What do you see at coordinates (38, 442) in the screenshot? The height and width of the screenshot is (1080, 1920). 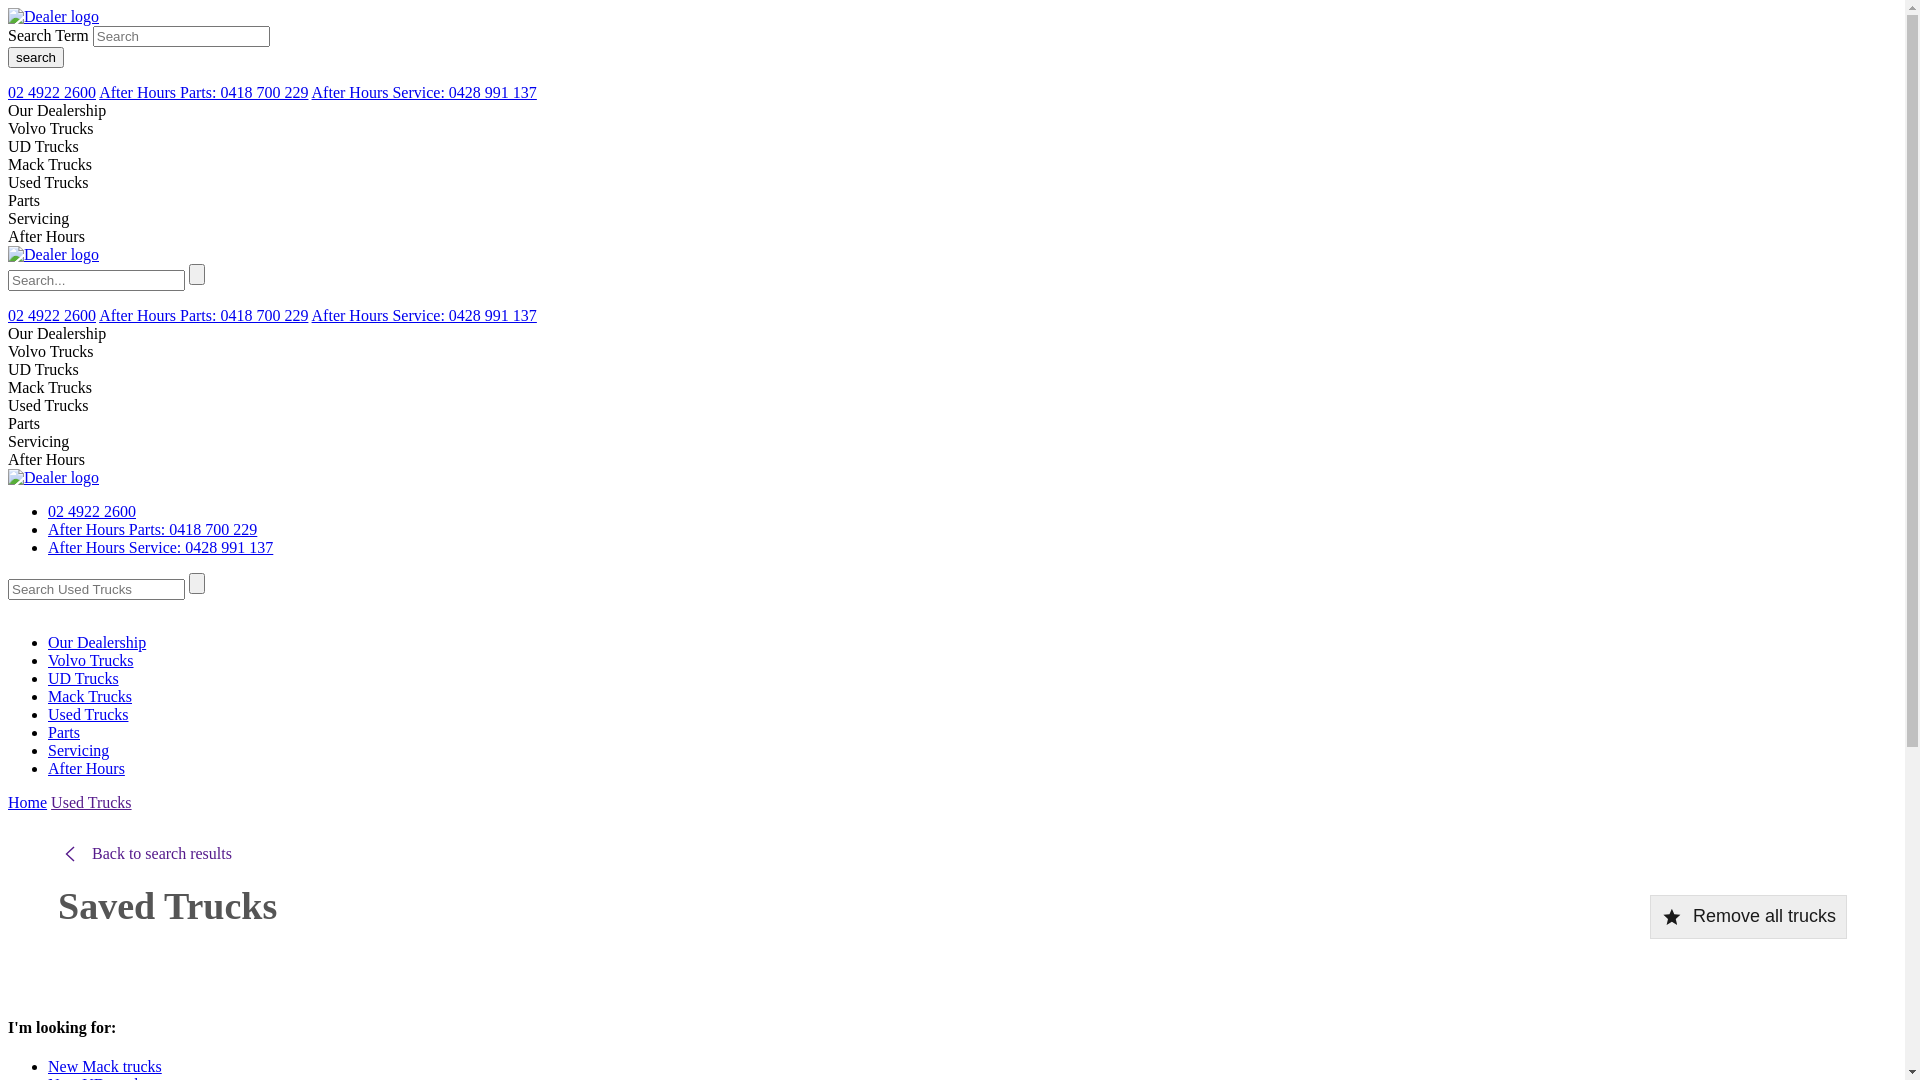 I see `Servicing` at bounding box center [38, 442].